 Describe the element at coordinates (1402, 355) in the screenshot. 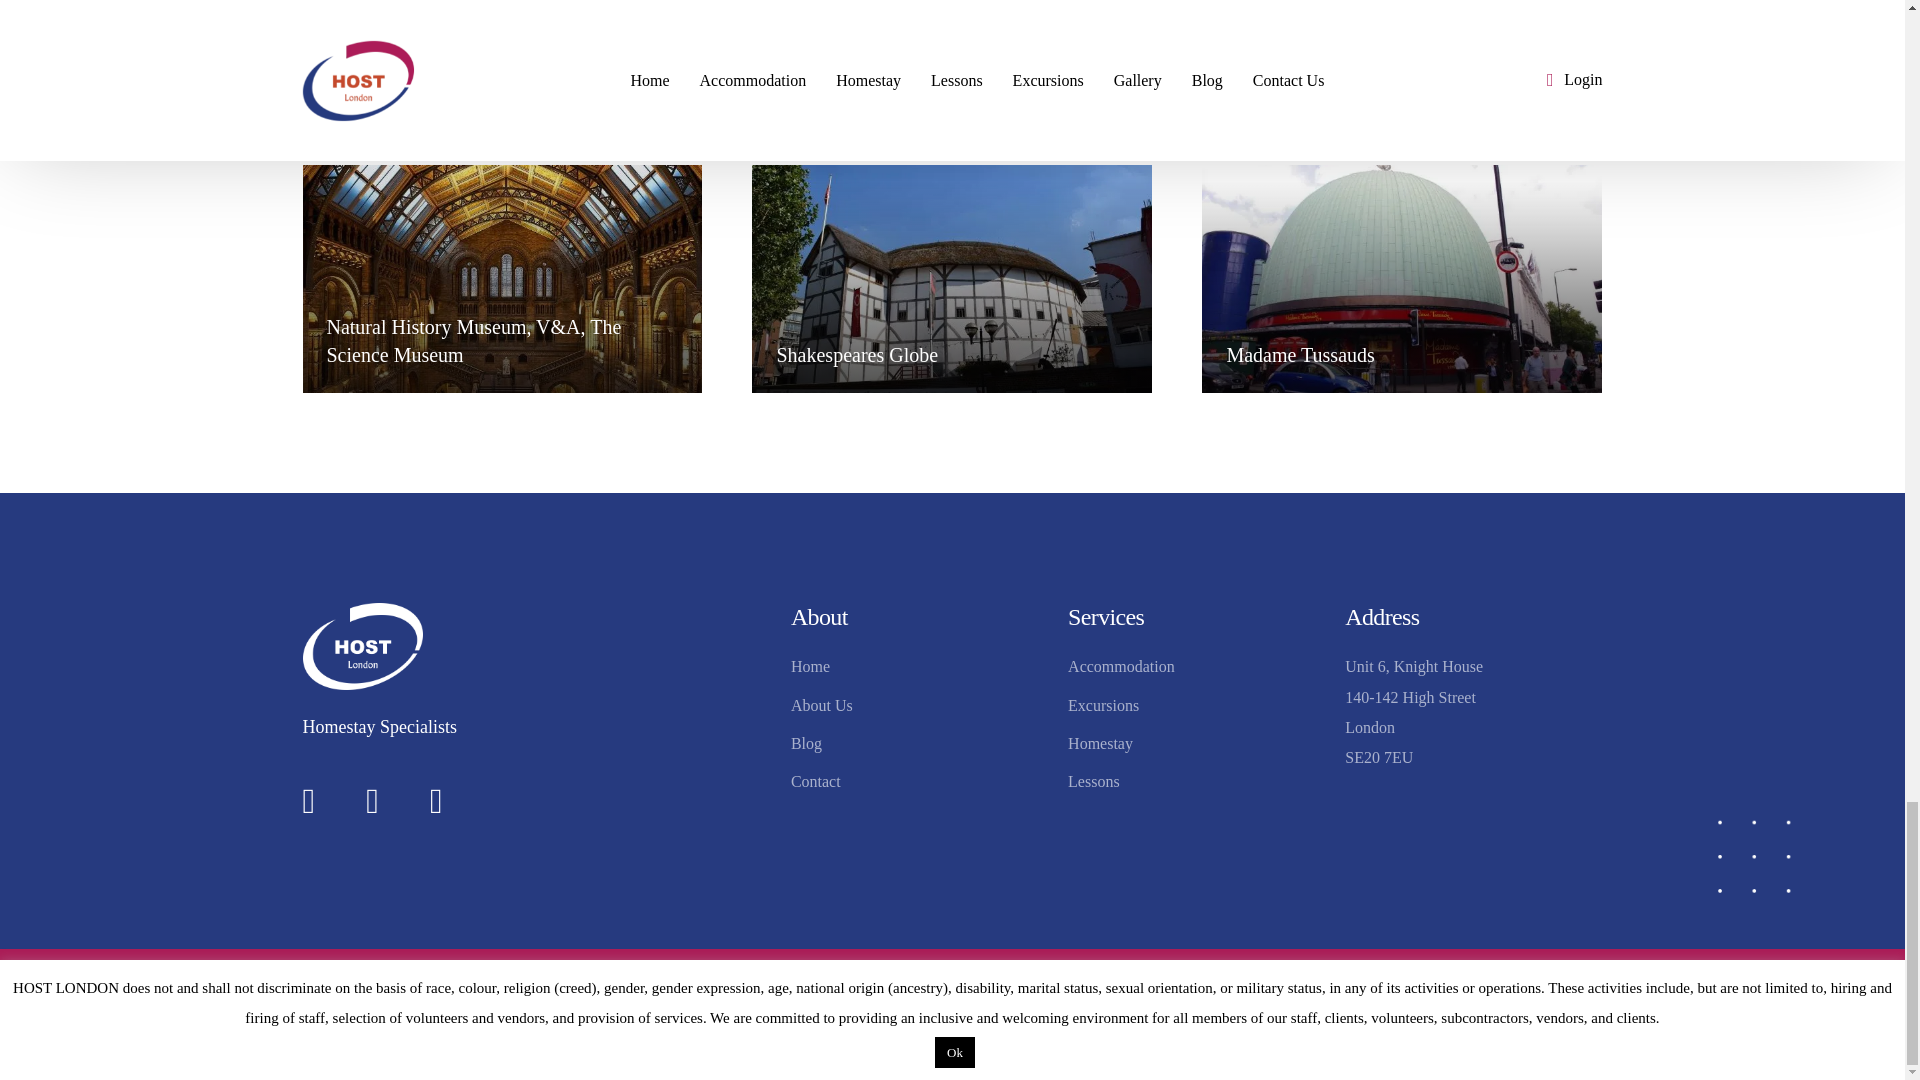

I see `Madame Tussauds` at that location.